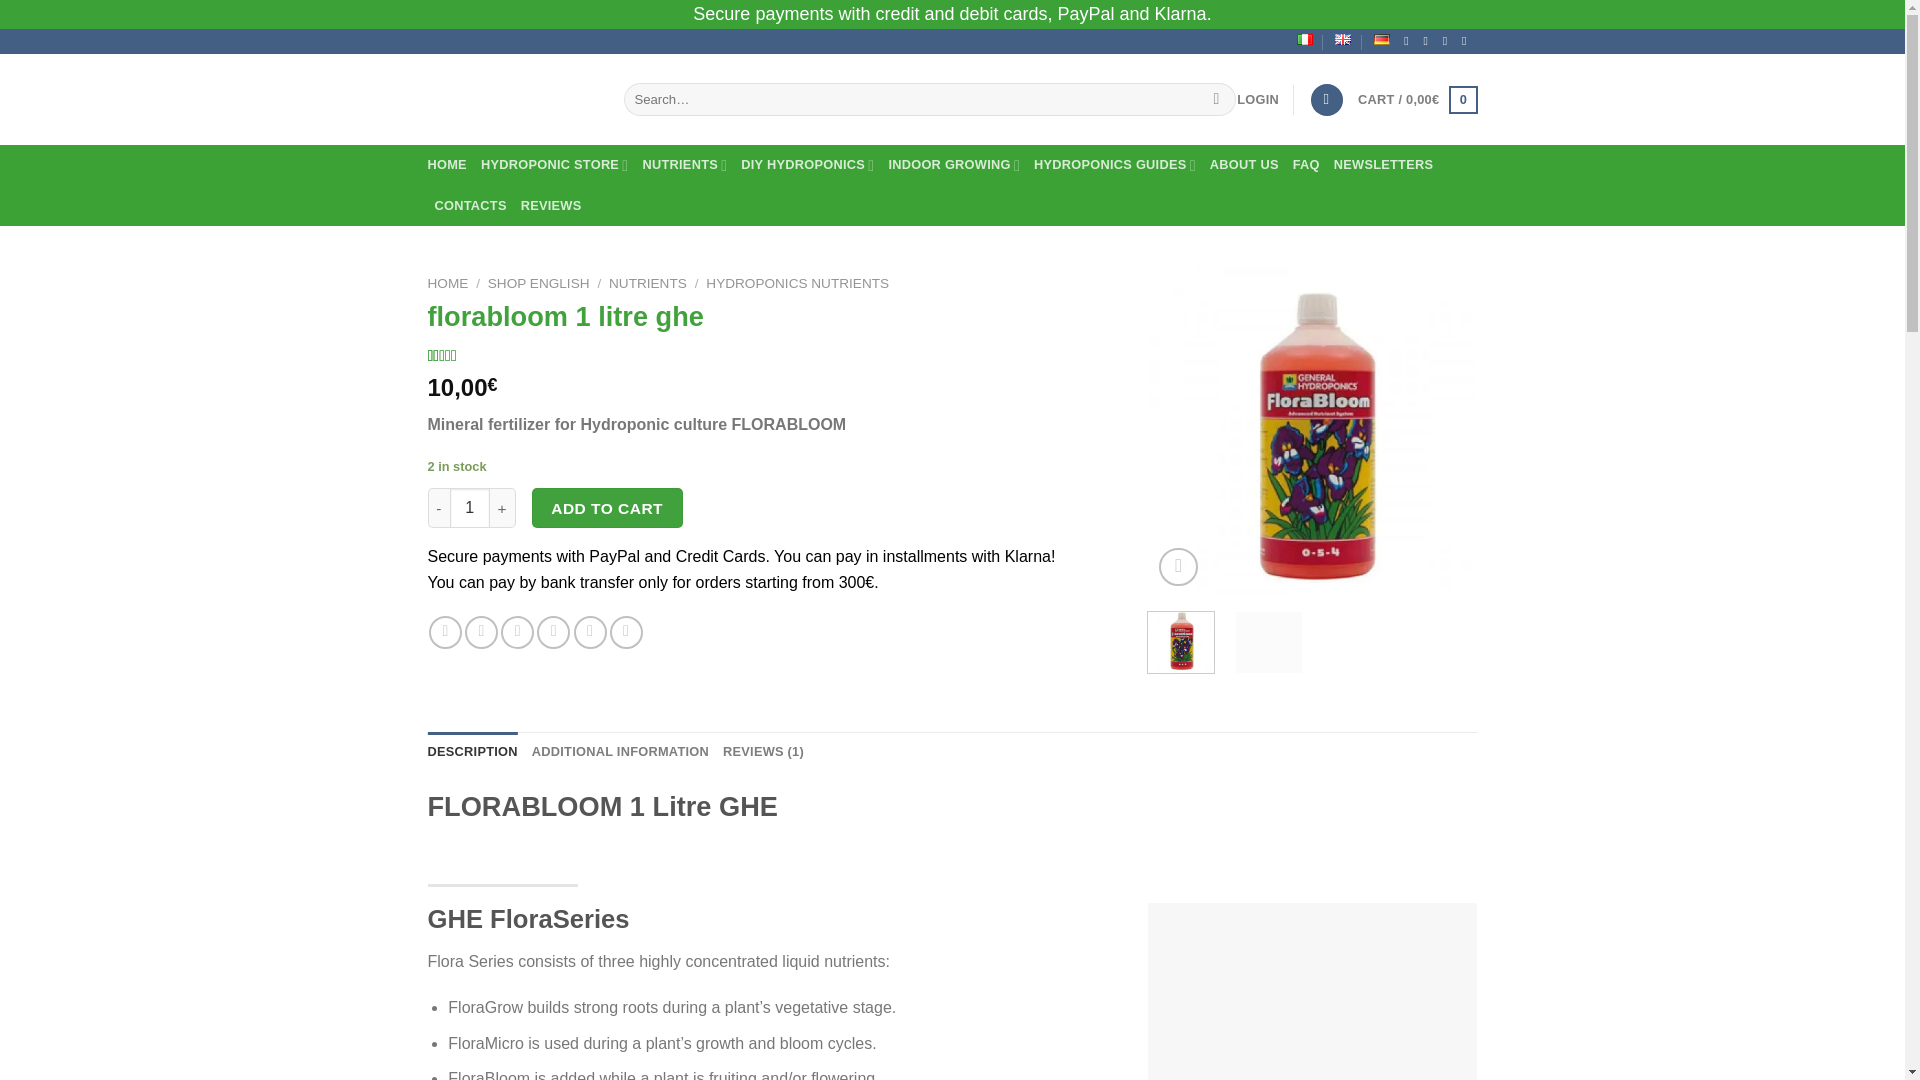 This screenshot has height=1080, width=1920. What do you see at coordinates (1257, 100) in the screenshot?
I see `Login` at bounding box center [1257, 100].